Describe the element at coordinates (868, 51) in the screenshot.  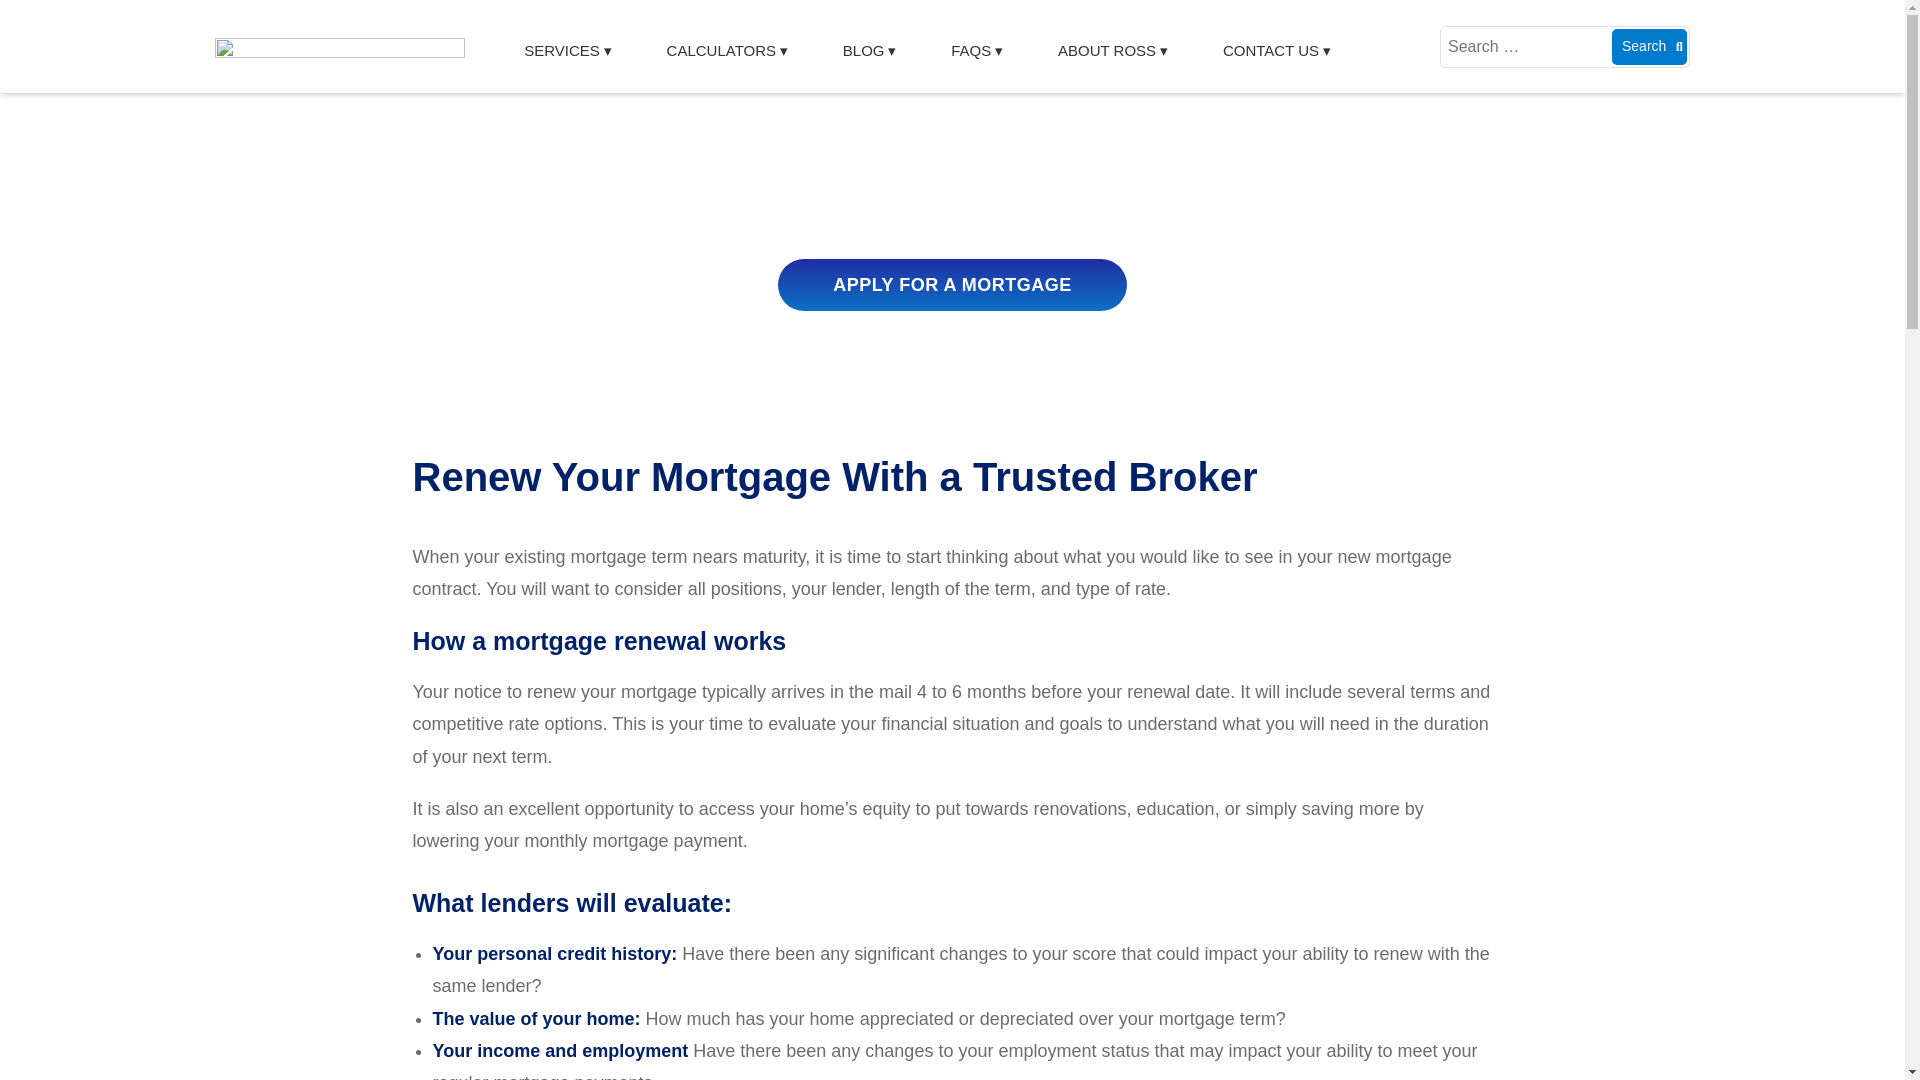
I see `BLOG` at that location.